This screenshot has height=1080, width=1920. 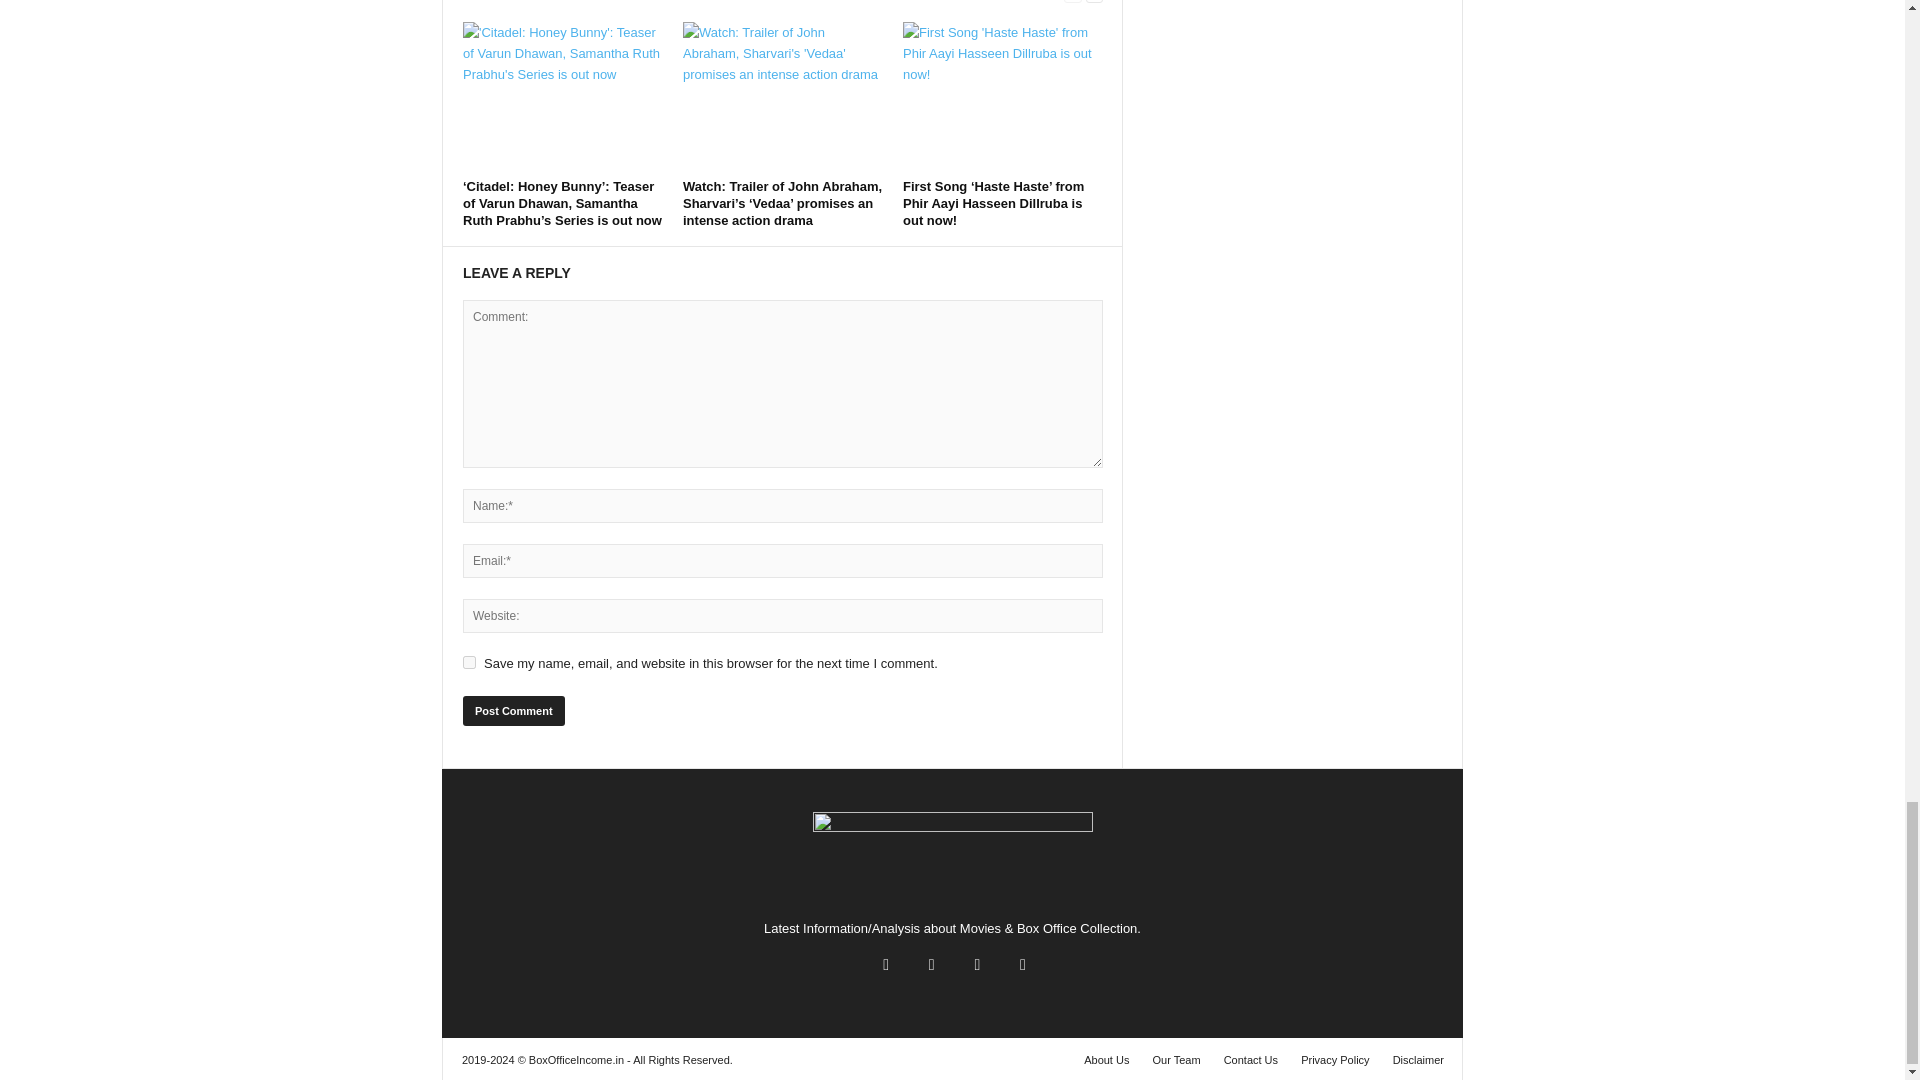 What do you see at coordinates (469, 662) in the screenshot?
I see `yes` at bounding box center [469, 662].